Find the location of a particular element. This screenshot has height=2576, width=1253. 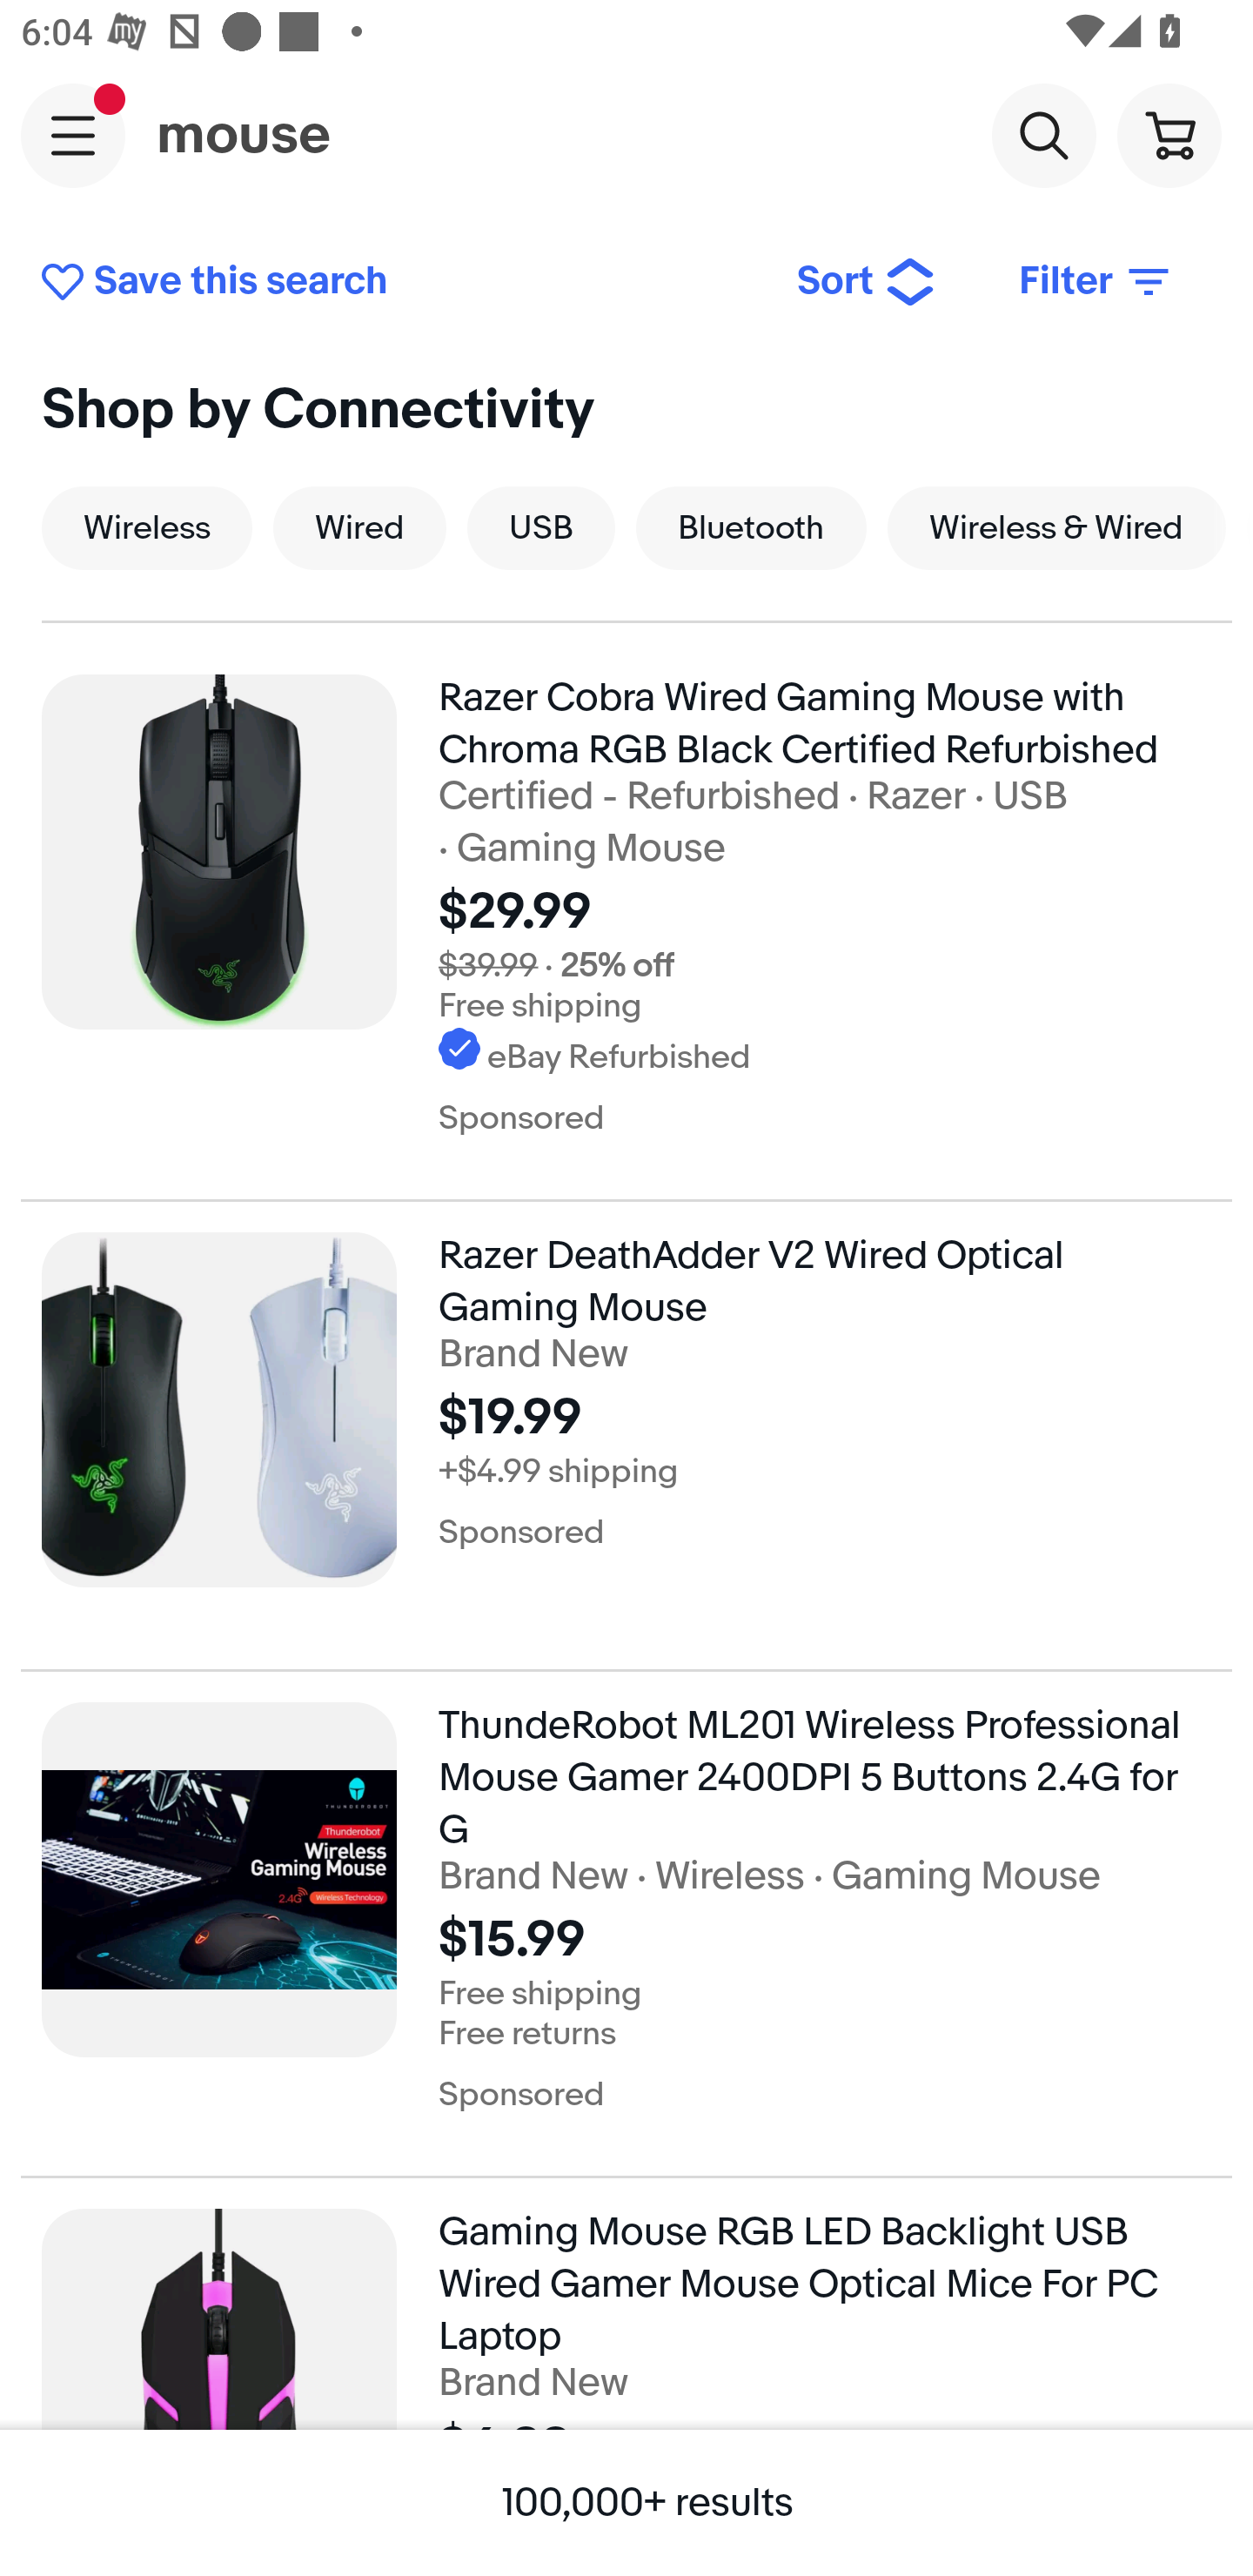

Wireless & Wired Wireless & Wired, Connectivity is located at coordinates (1056, 527).